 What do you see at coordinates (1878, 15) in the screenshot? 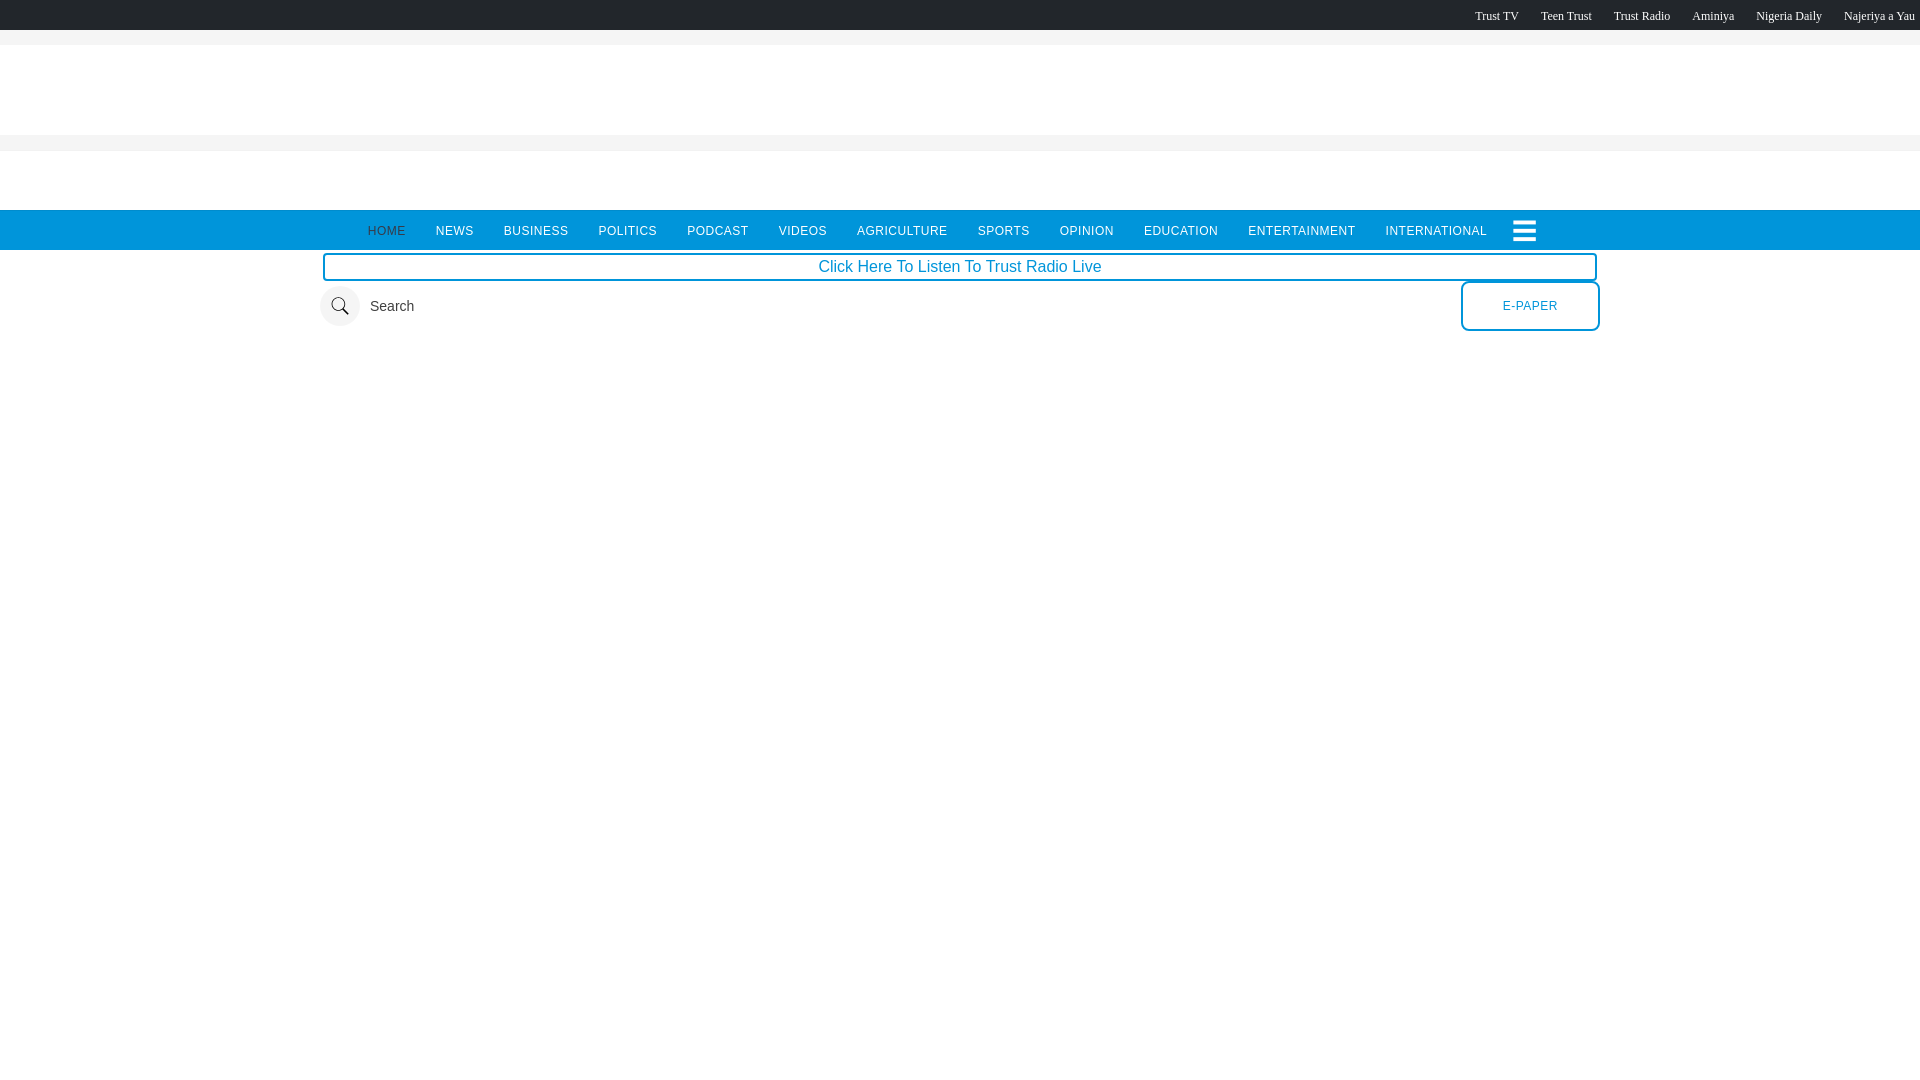
I see `Saurari Shirye Shiryenmu` at bounding box center [1878, 15].